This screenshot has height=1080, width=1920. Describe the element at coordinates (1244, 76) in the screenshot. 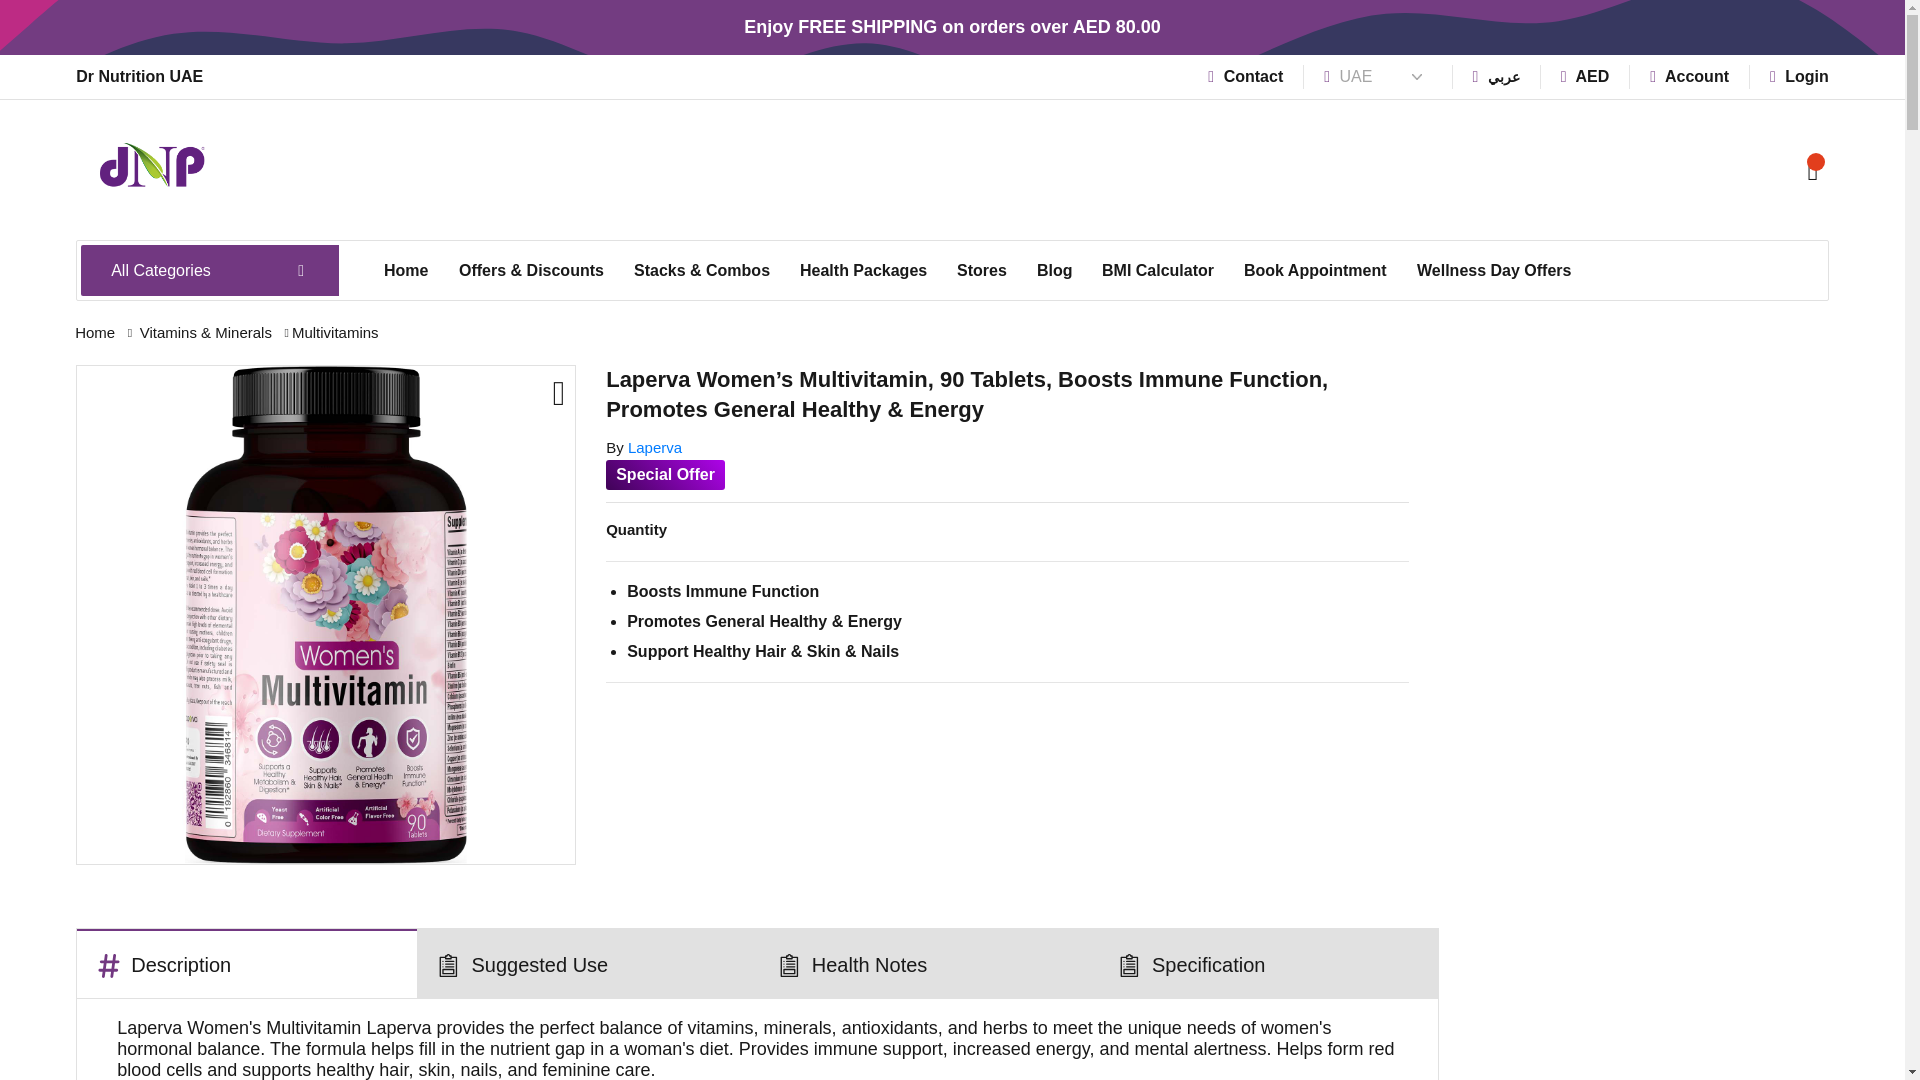

I see `Contact` at that location.